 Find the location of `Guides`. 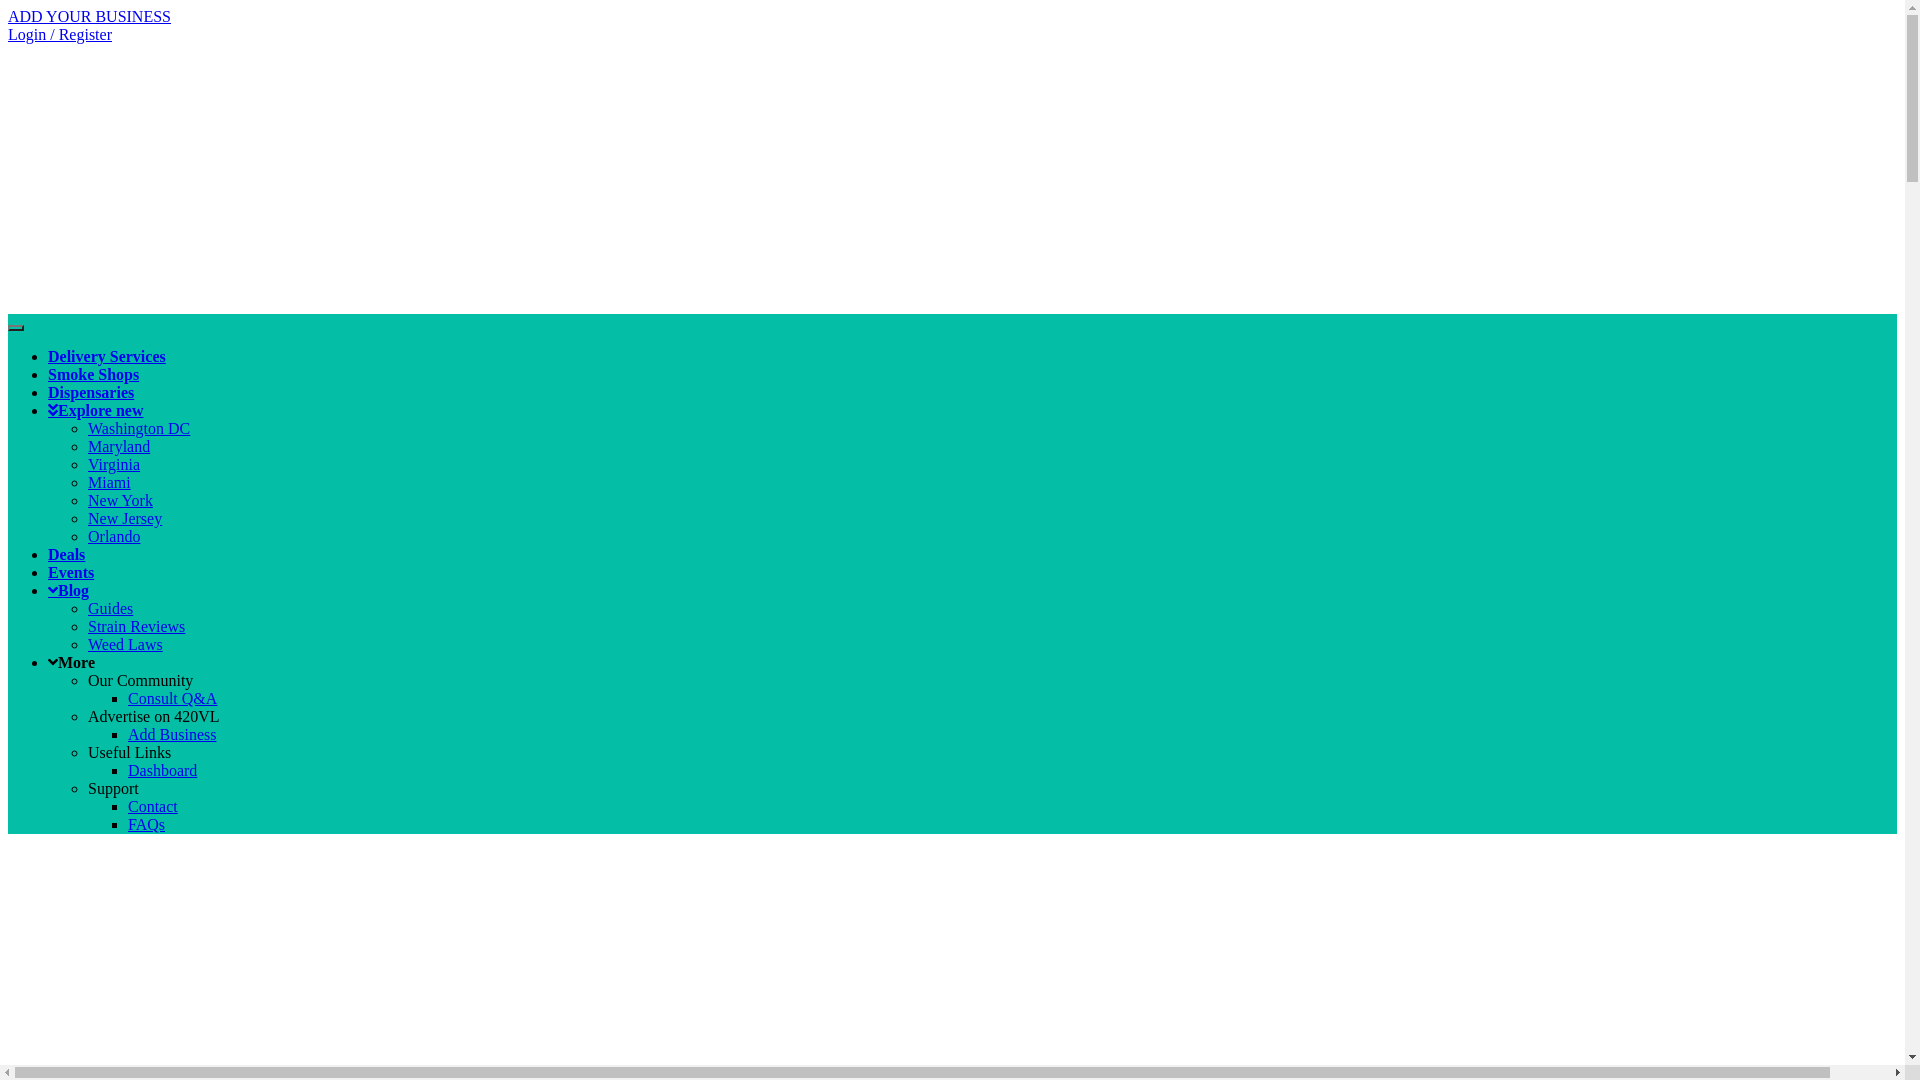

Guides is located at coordinates (110, 608).